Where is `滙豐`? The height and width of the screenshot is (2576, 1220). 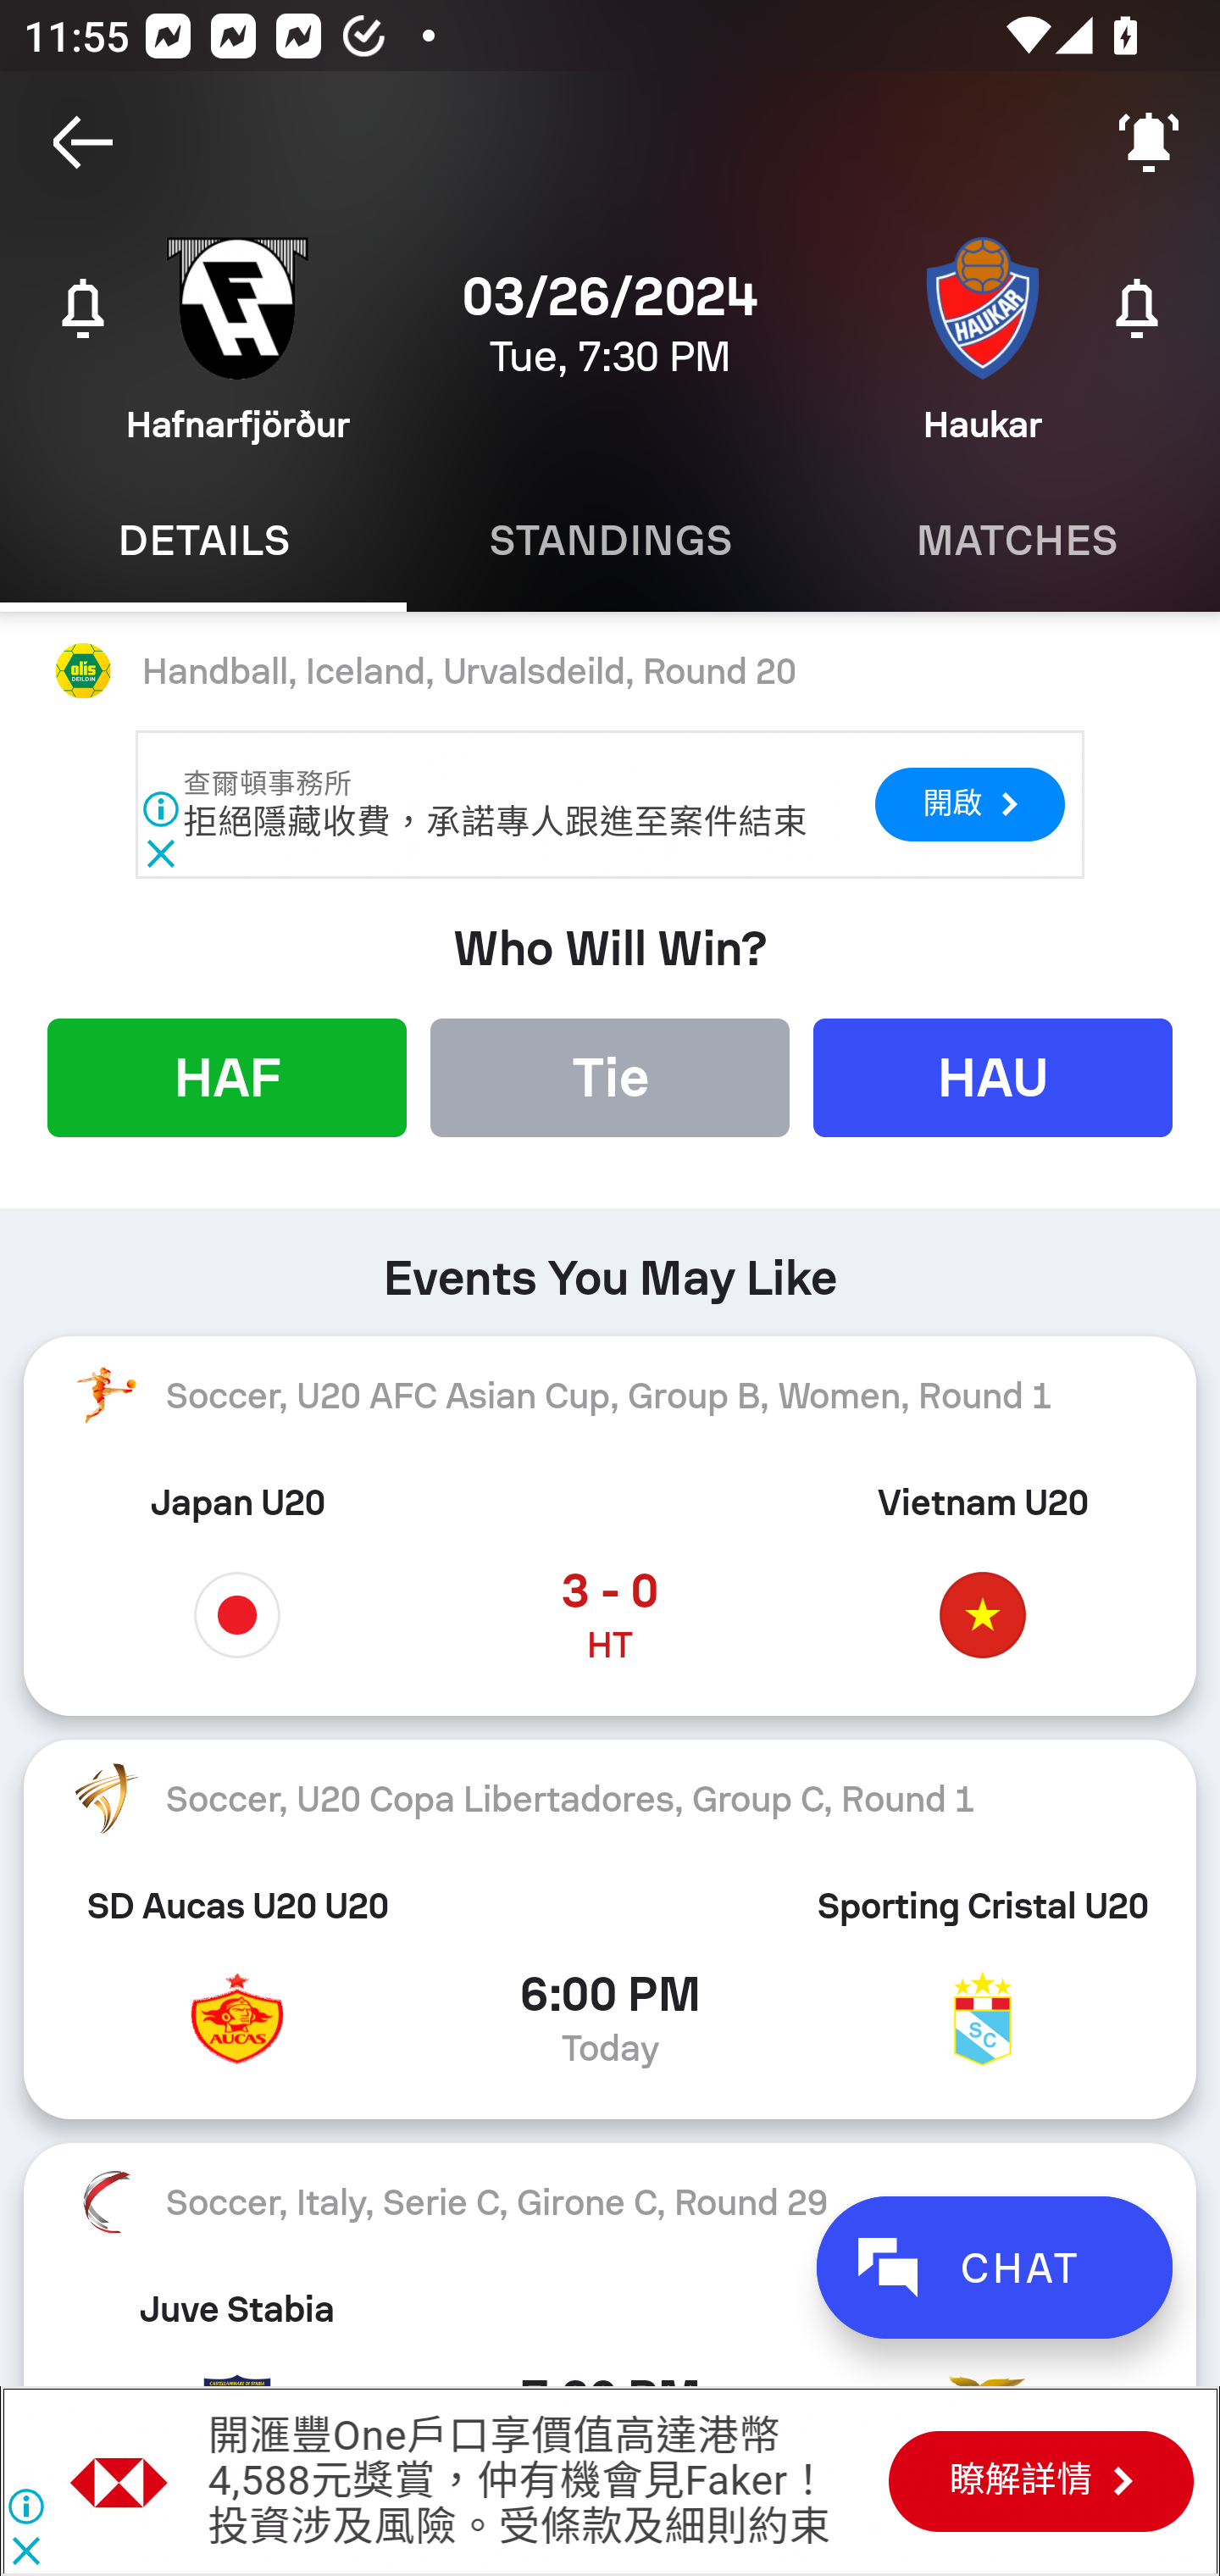 滙豐 is located at coordinates (120, 2481).